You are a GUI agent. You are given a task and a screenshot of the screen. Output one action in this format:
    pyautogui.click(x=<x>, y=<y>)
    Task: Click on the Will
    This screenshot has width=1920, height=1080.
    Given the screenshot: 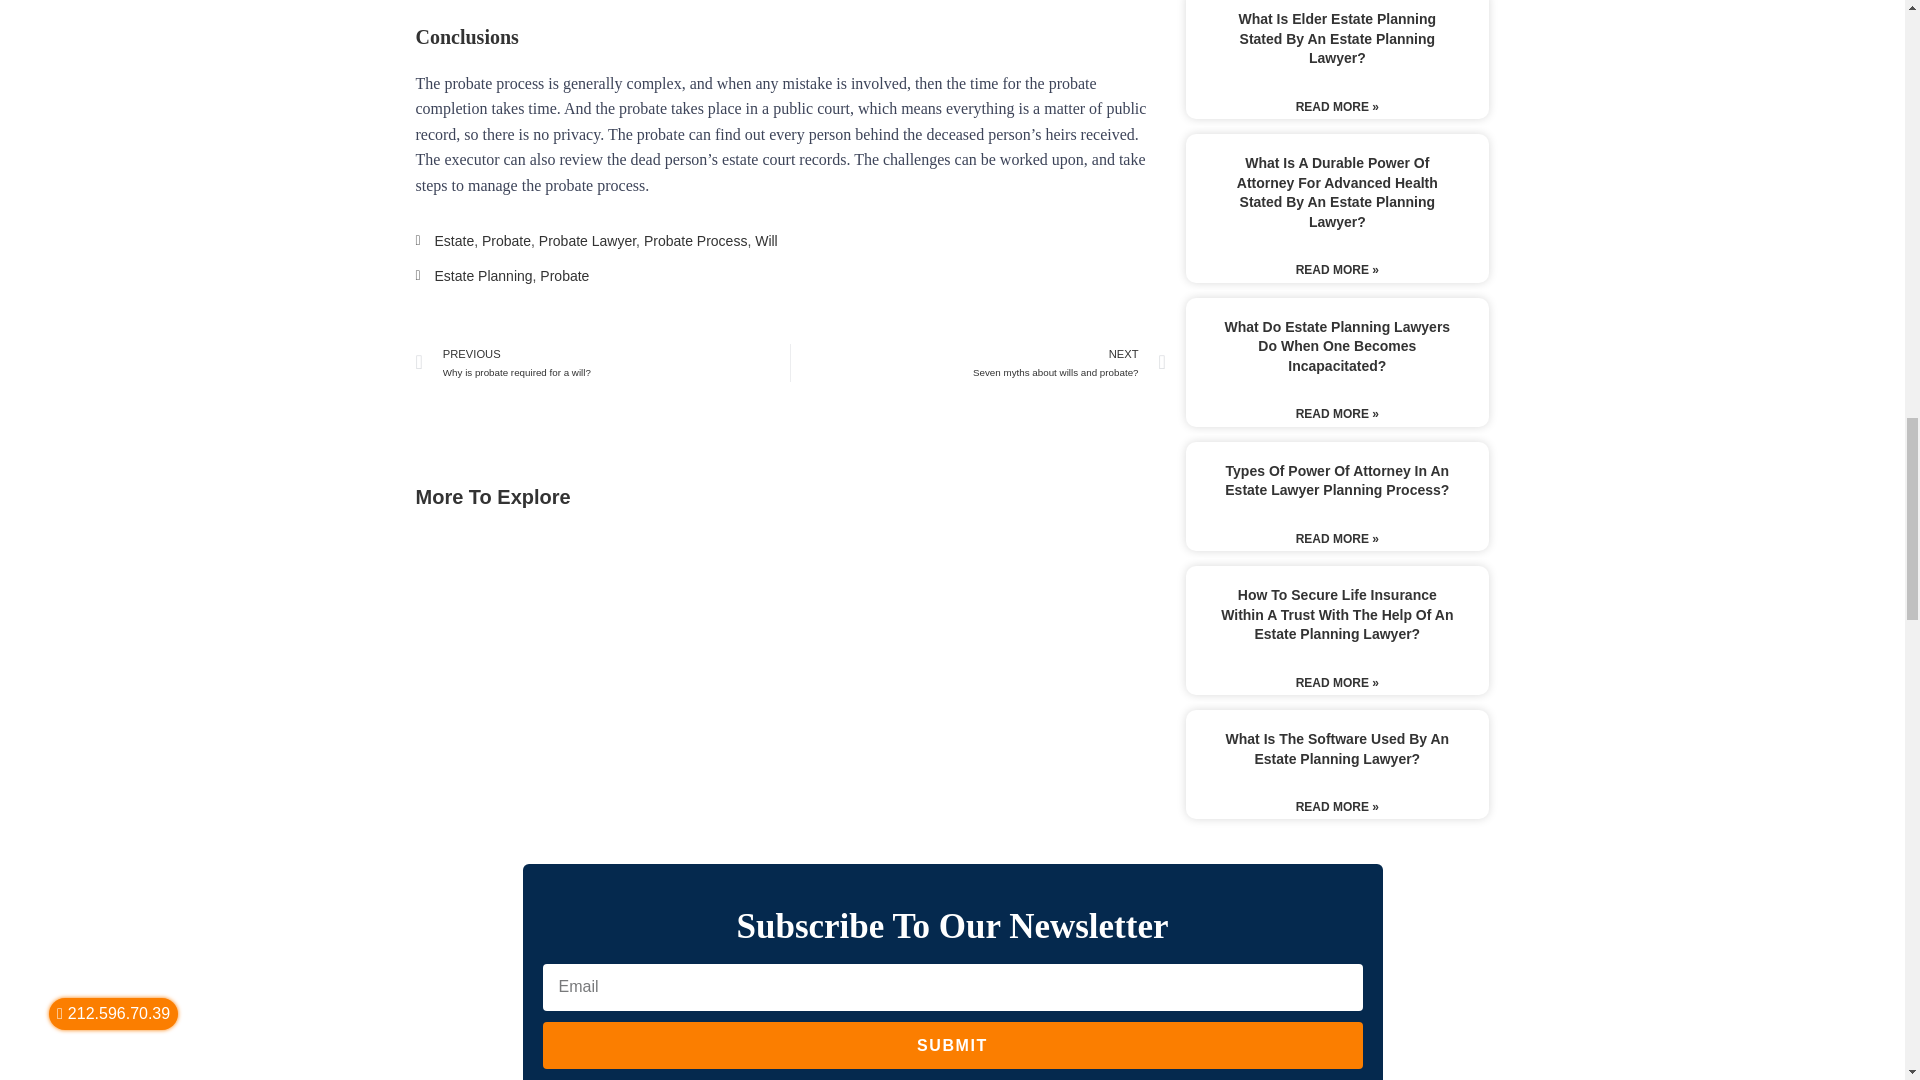 What is the action you would take?
    pyautogui.click(x=482, y=276)
    